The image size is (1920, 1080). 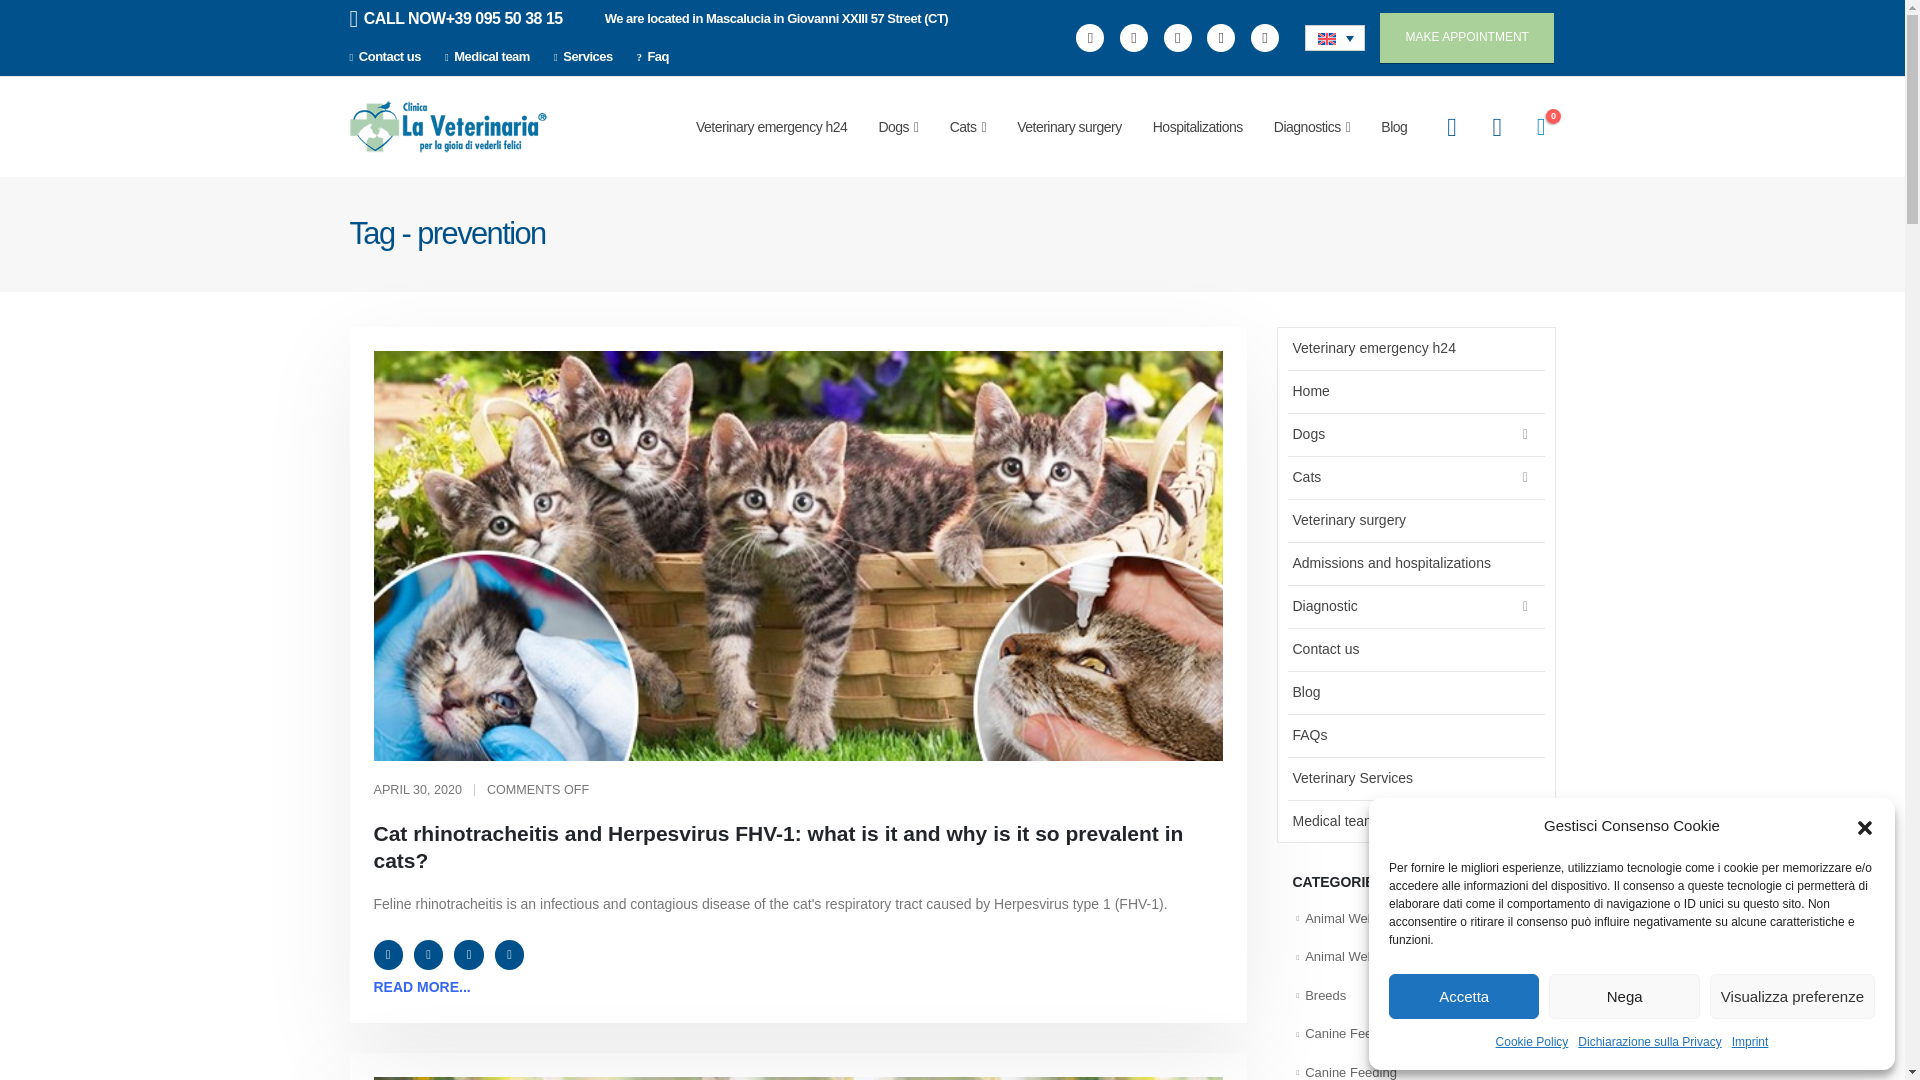 I want to click on Visualizza preferenze, so click(x=1792, y=996).